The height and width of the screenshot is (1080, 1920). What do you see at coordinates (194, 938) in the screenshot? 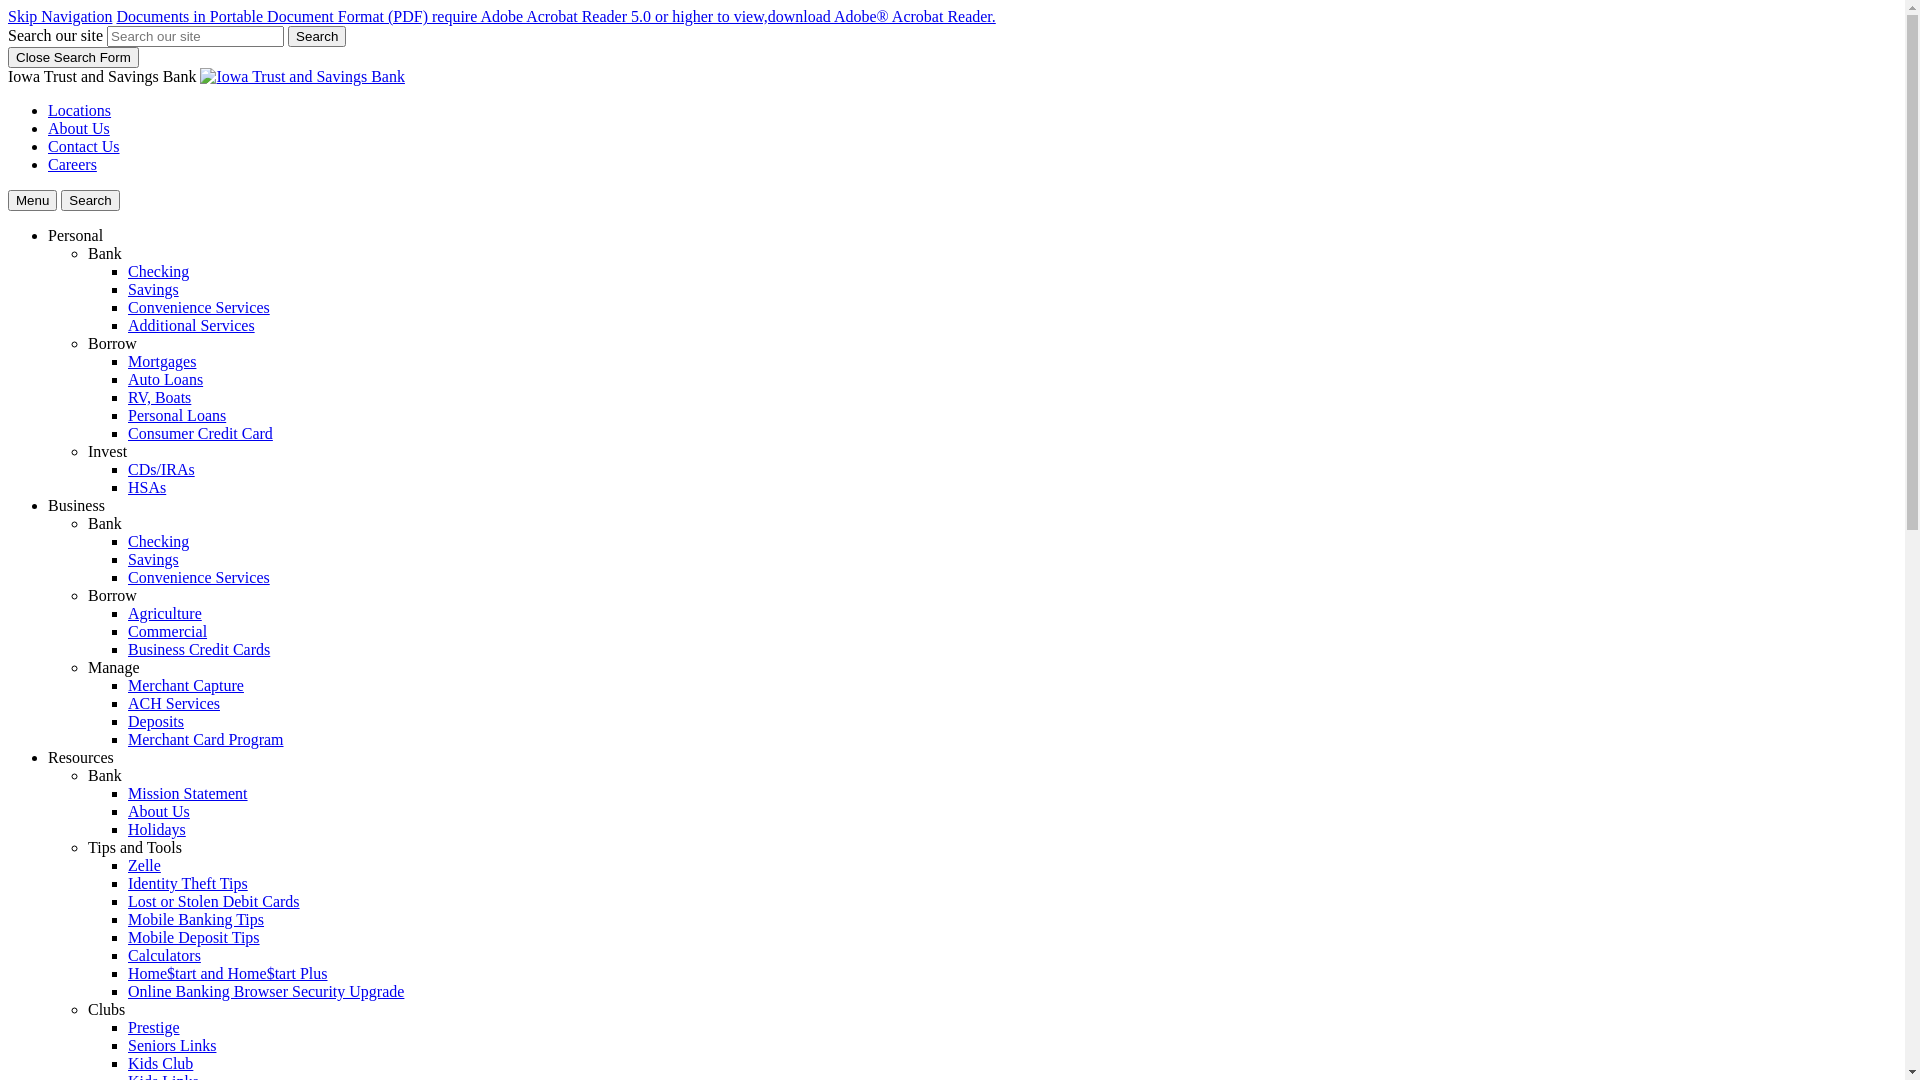
I see `Mobile Deposit Tips` at bounding box center [194, 938].